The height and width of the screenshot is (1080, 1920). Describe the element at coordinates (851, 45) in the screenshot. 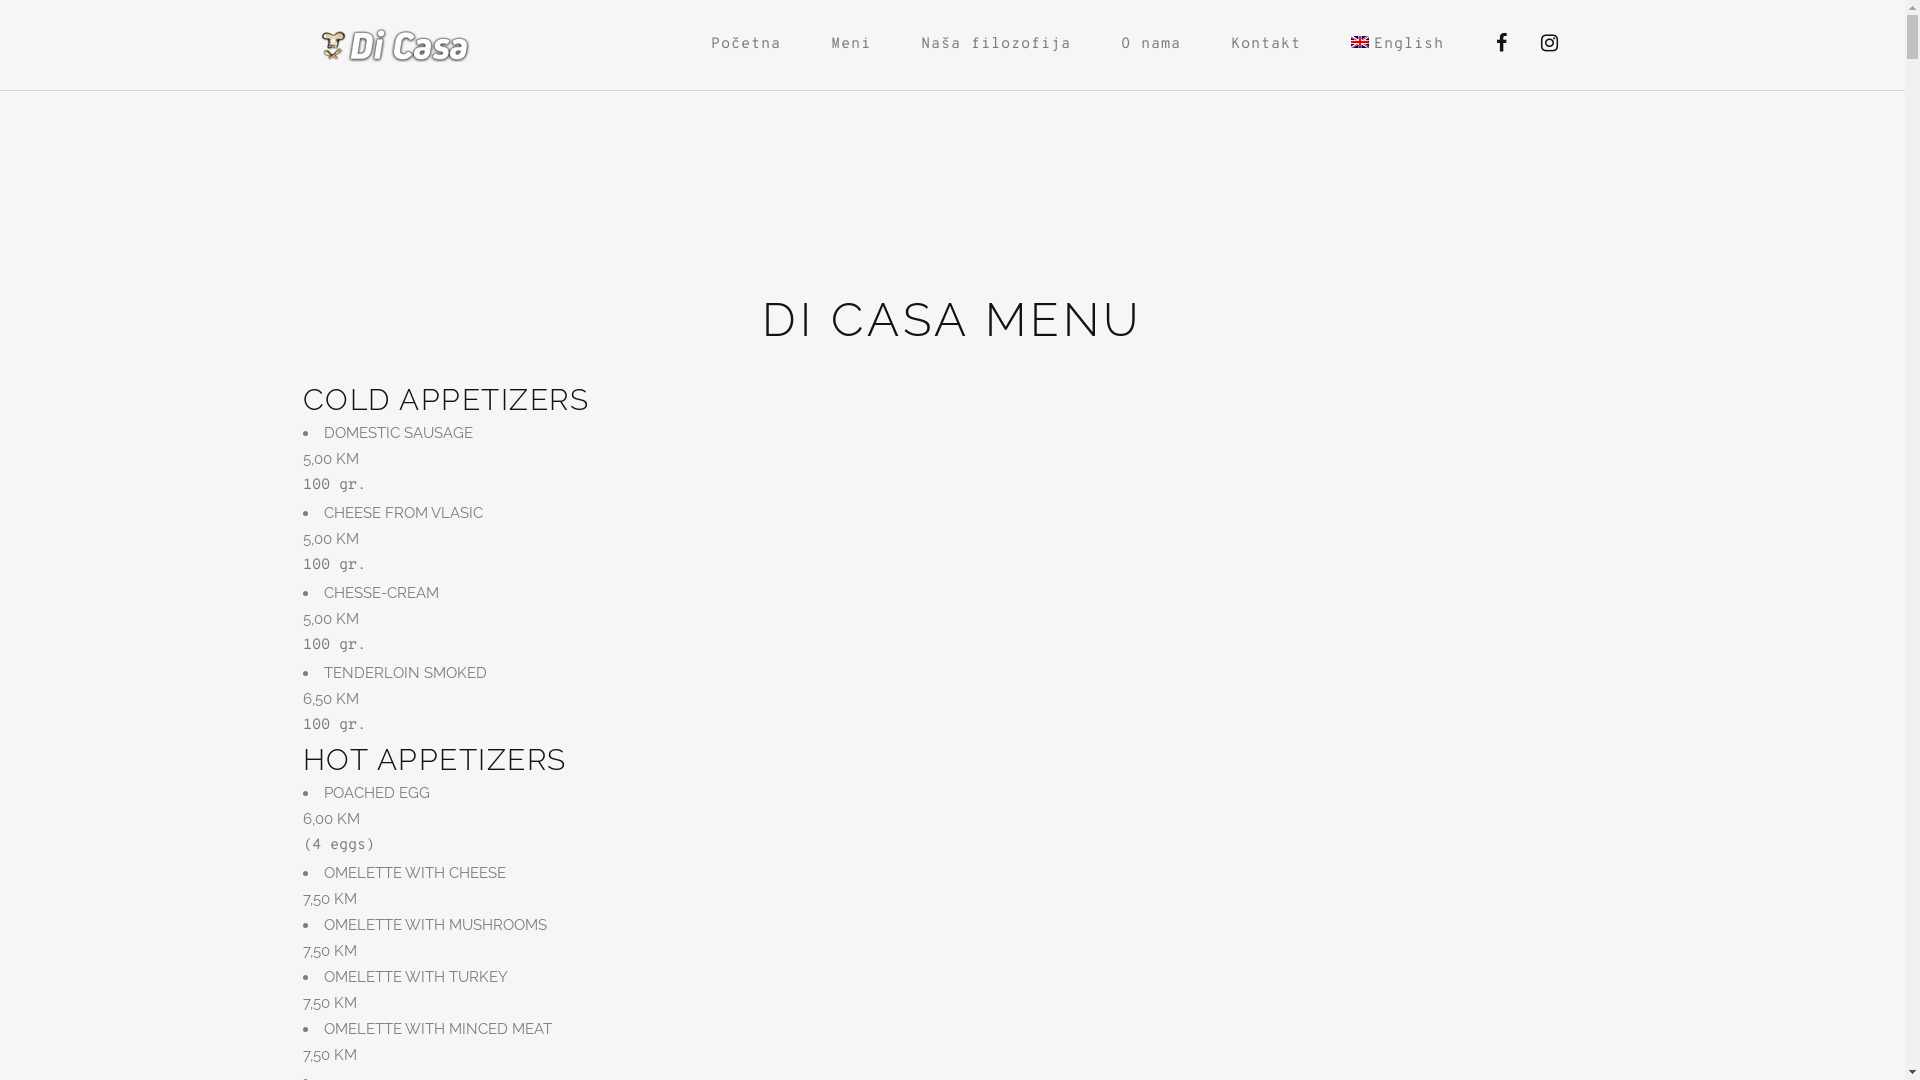

I see `Meni` at that location.